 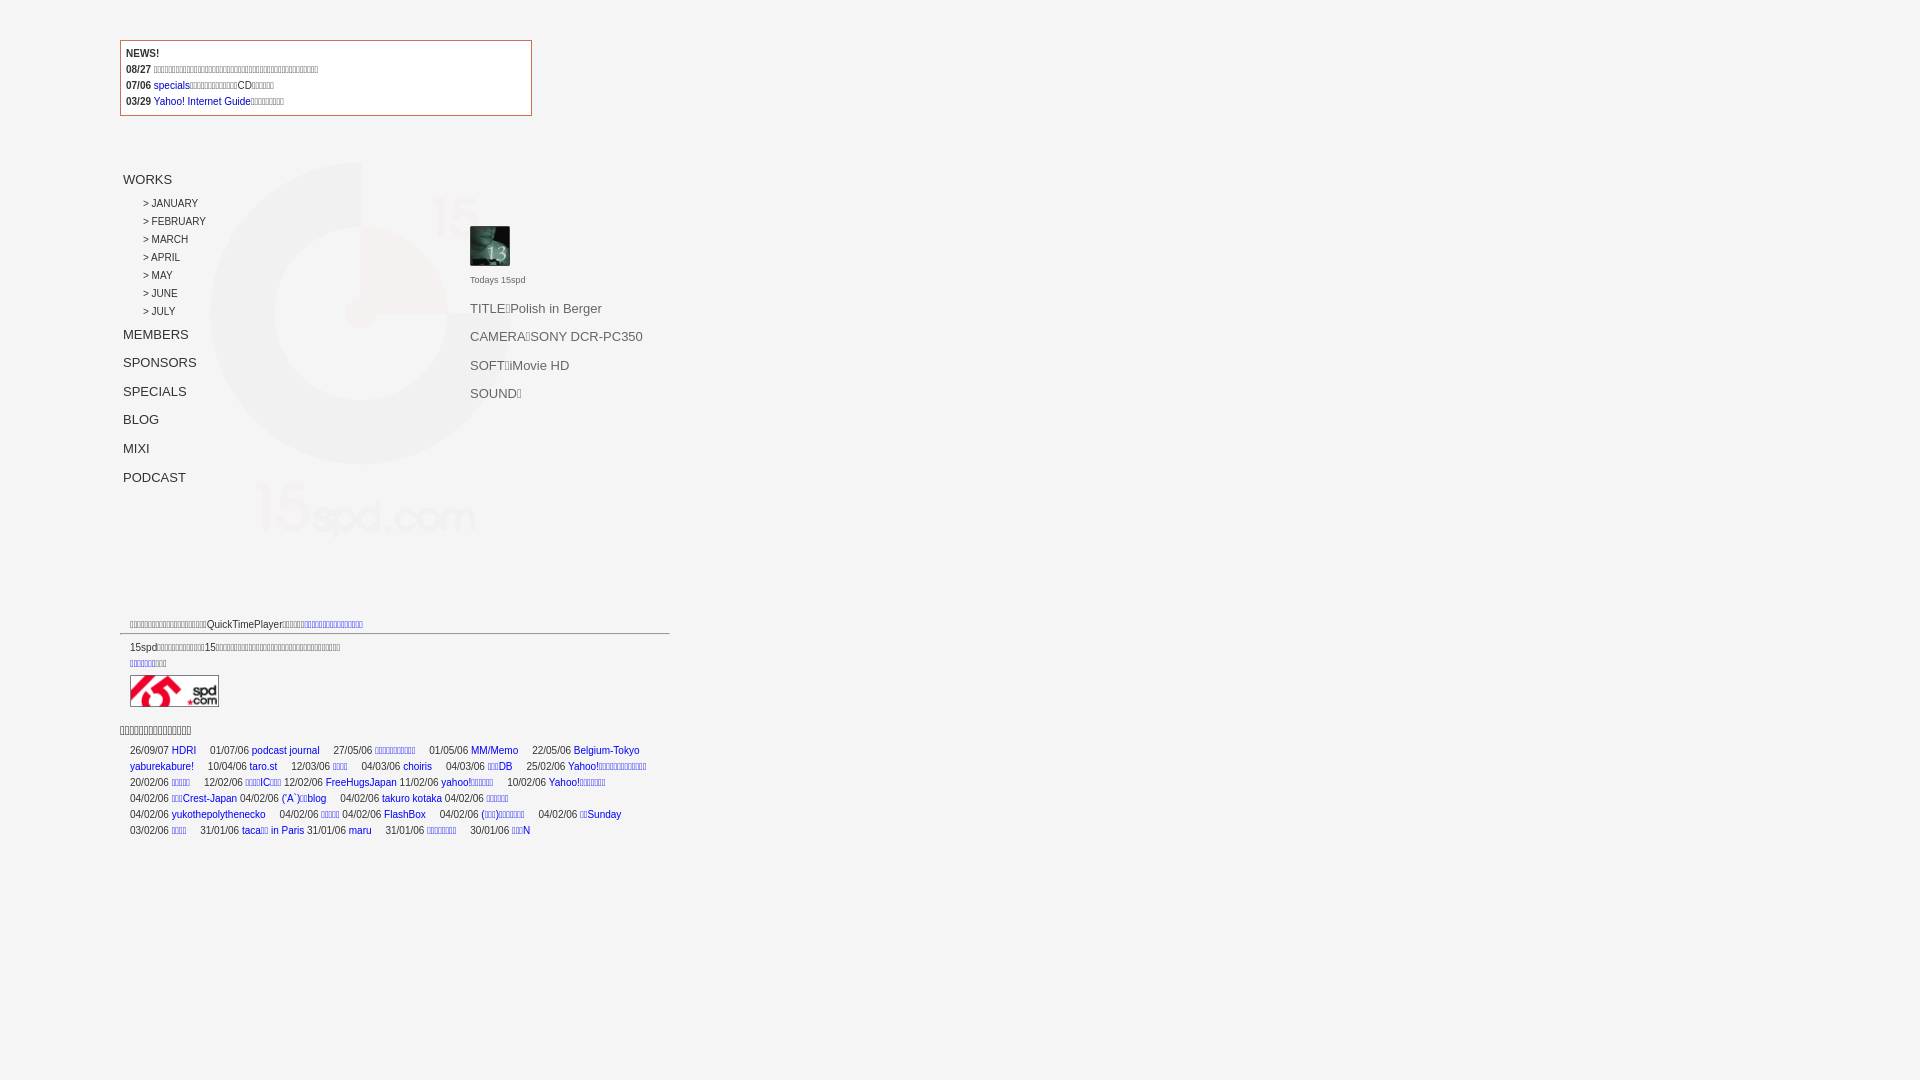 What do you see at coordinates (384, 758) in the screenshot?
I see `Belgium-Tokyo yaburekabure!` at bounding box center [384, 758].